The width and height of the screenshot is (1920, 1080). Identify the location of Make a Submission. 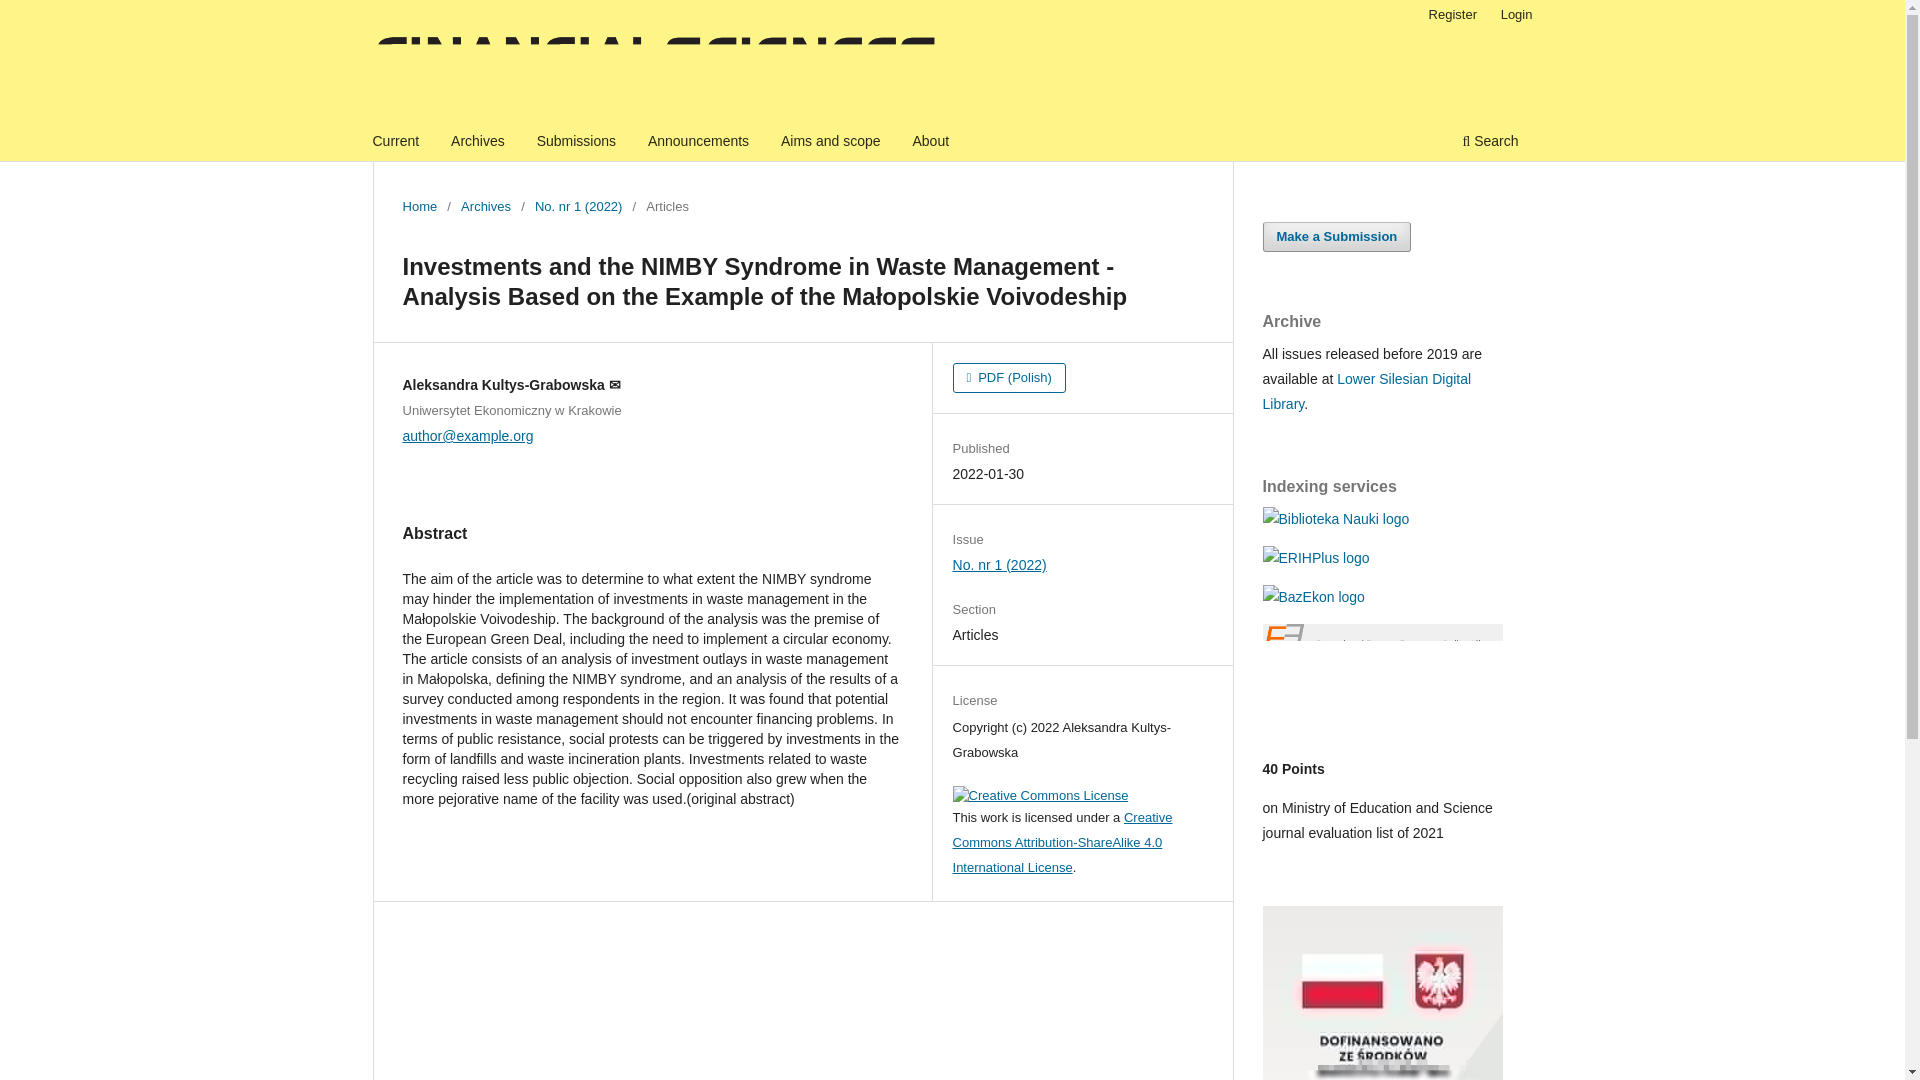
(1336, 236).